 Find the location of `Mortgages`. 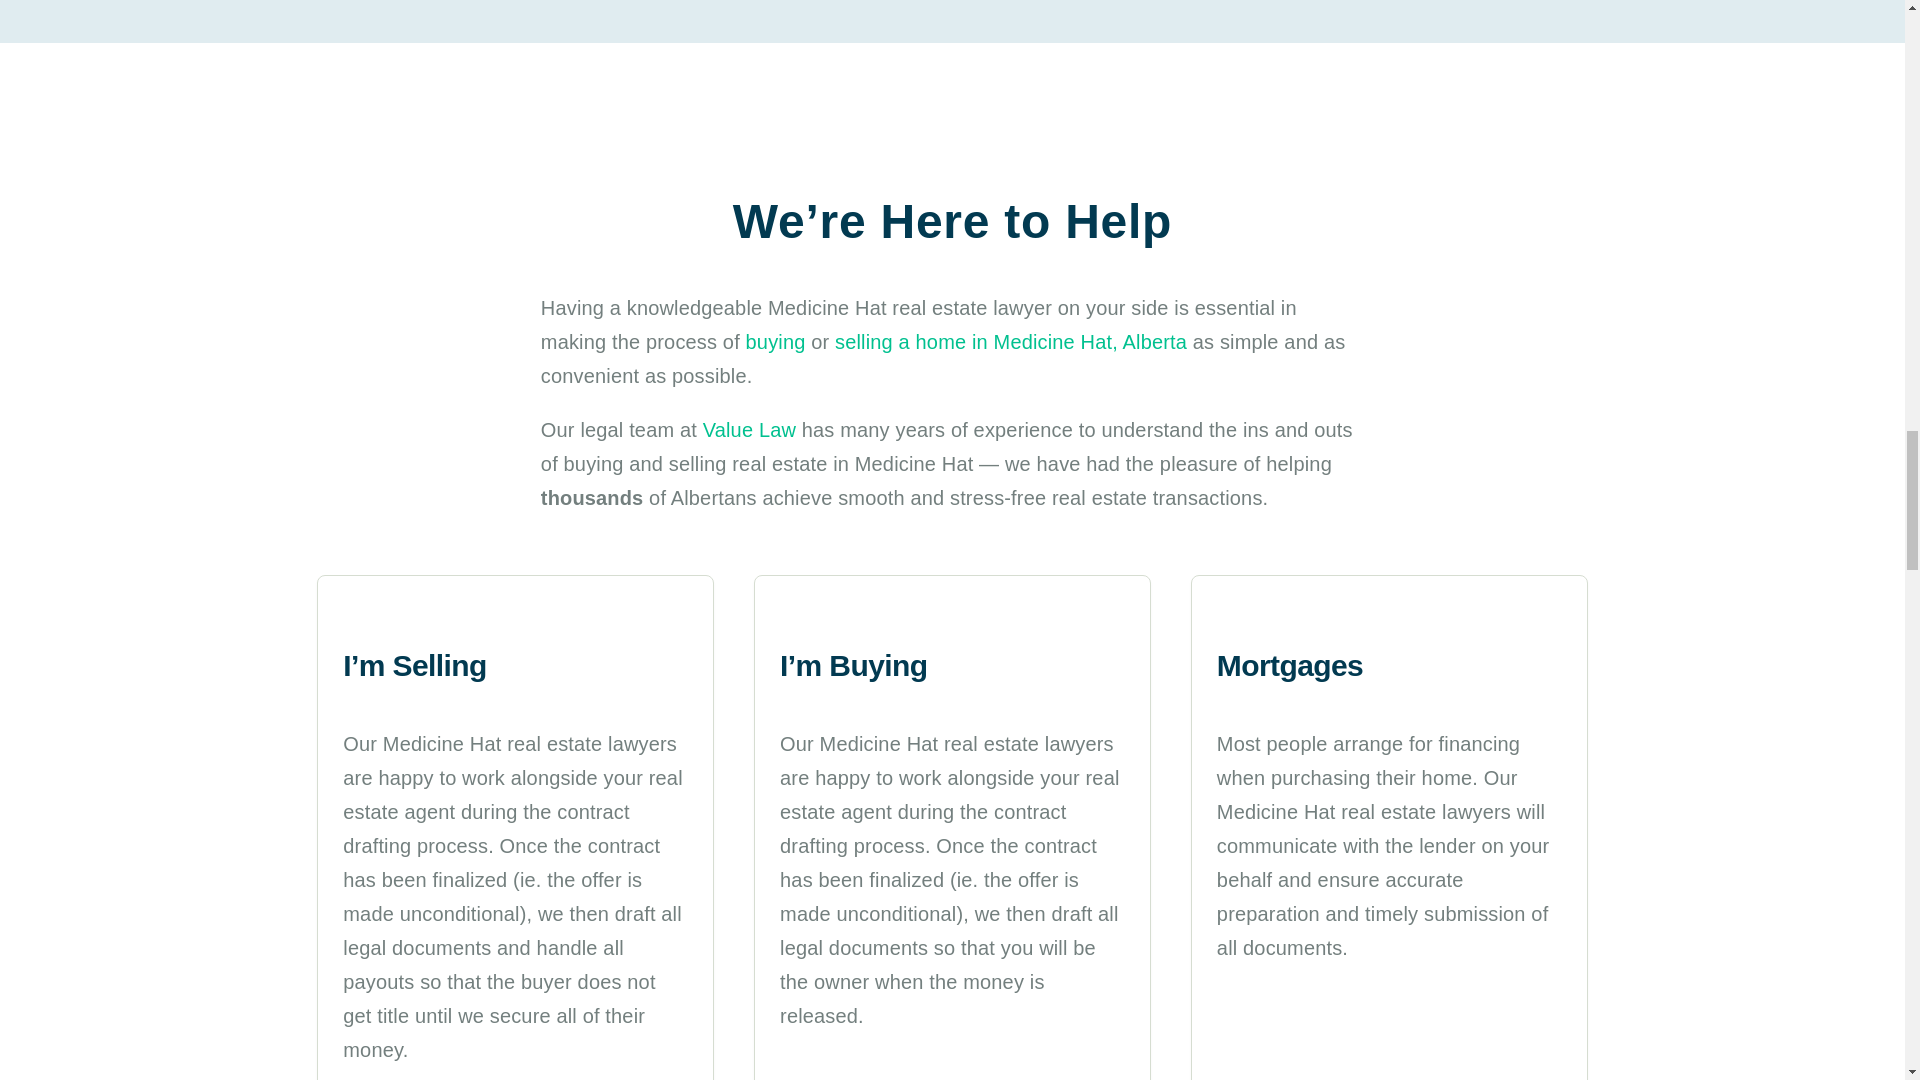

Mortgages is located at coordinates (1232, 618).